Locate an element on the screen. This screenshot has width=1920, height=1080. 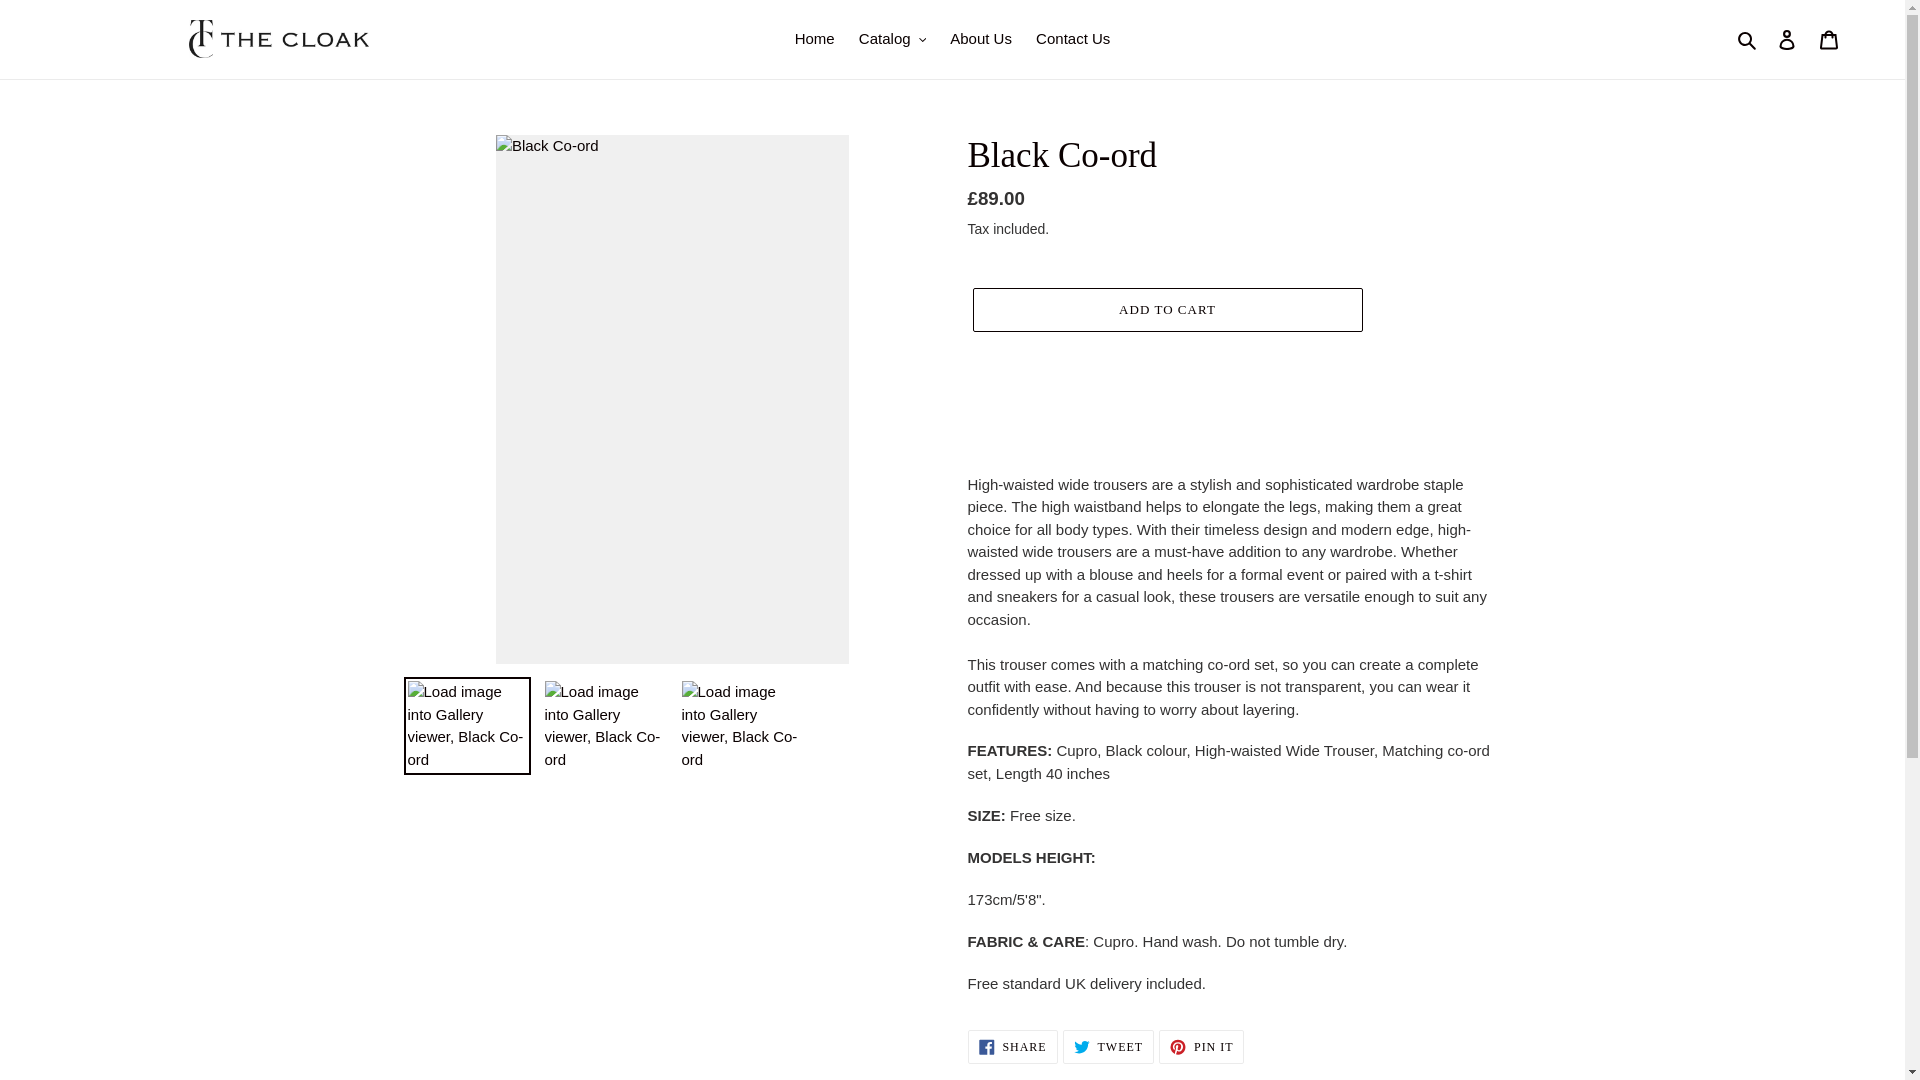
About Us is located at coordinates (980, 39).